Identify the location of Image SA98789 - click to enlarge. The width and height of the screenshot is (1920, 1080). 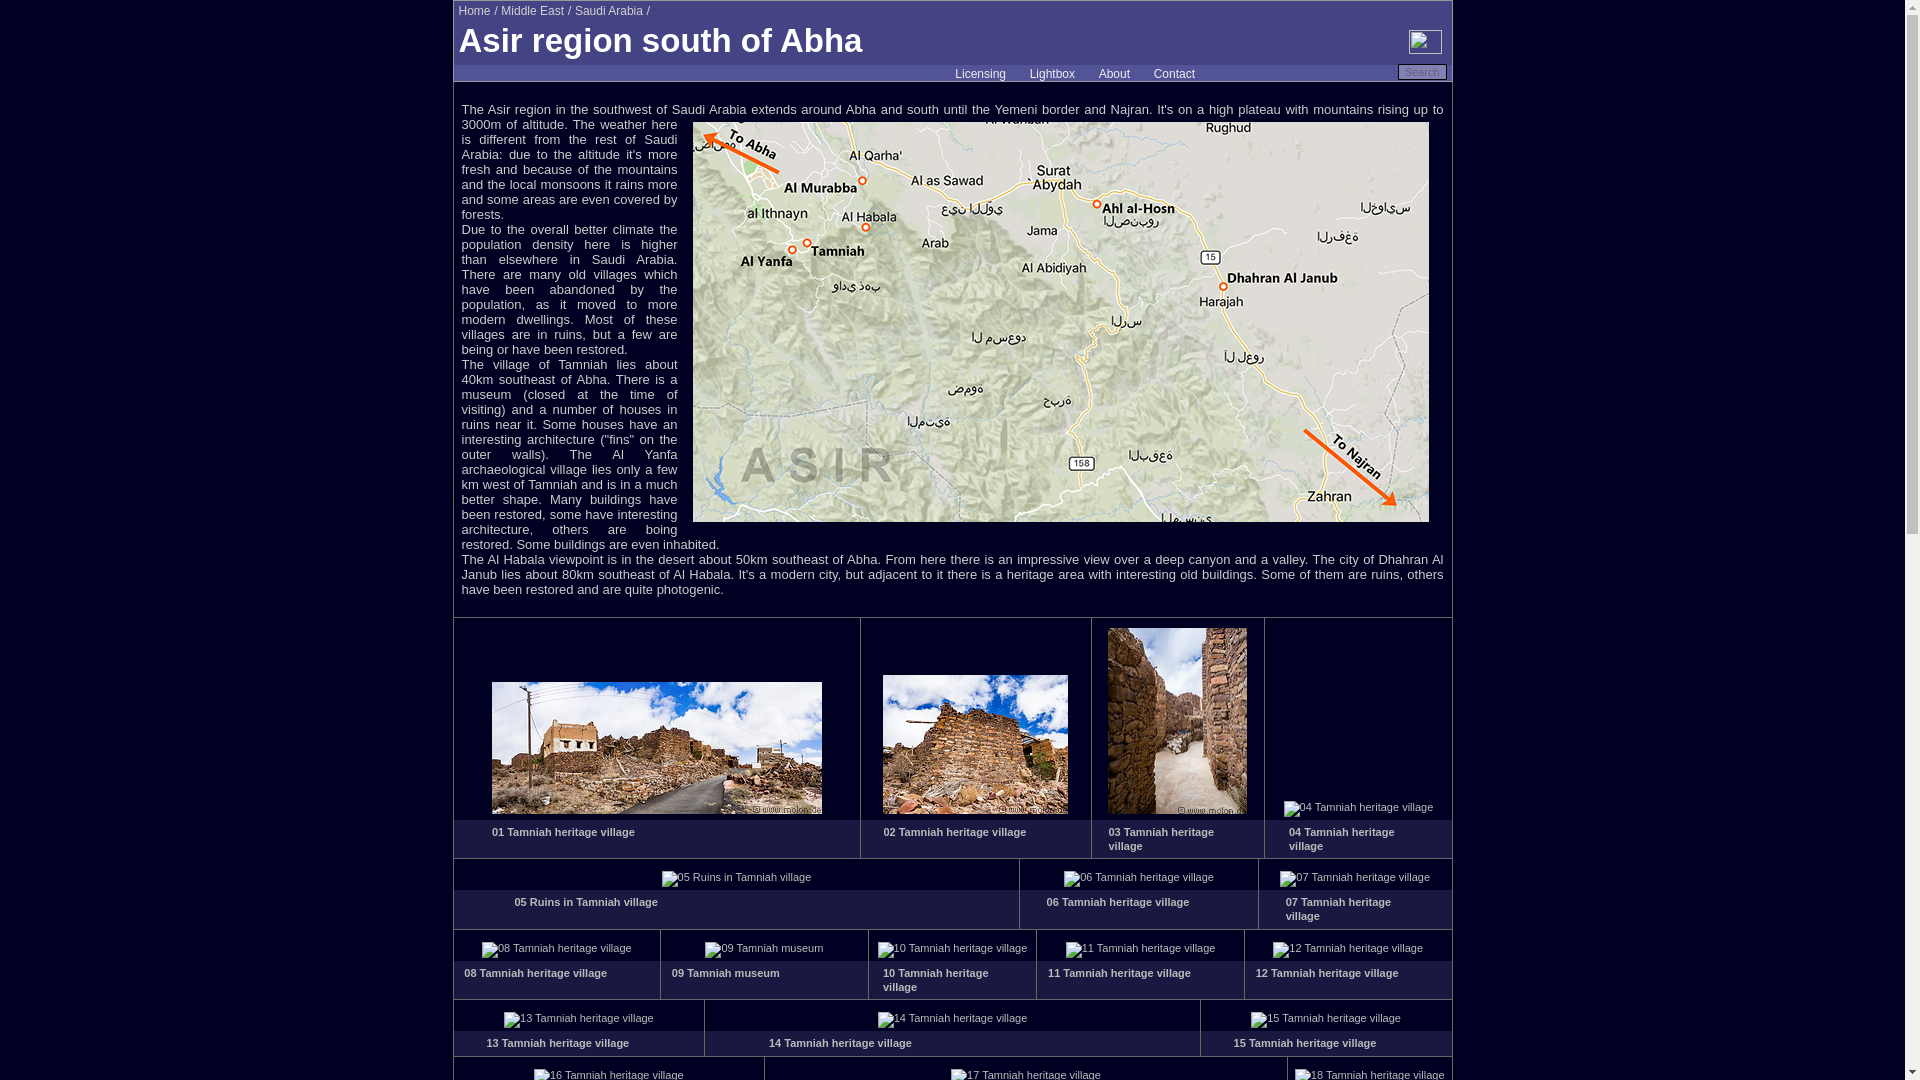
(1359, 807).